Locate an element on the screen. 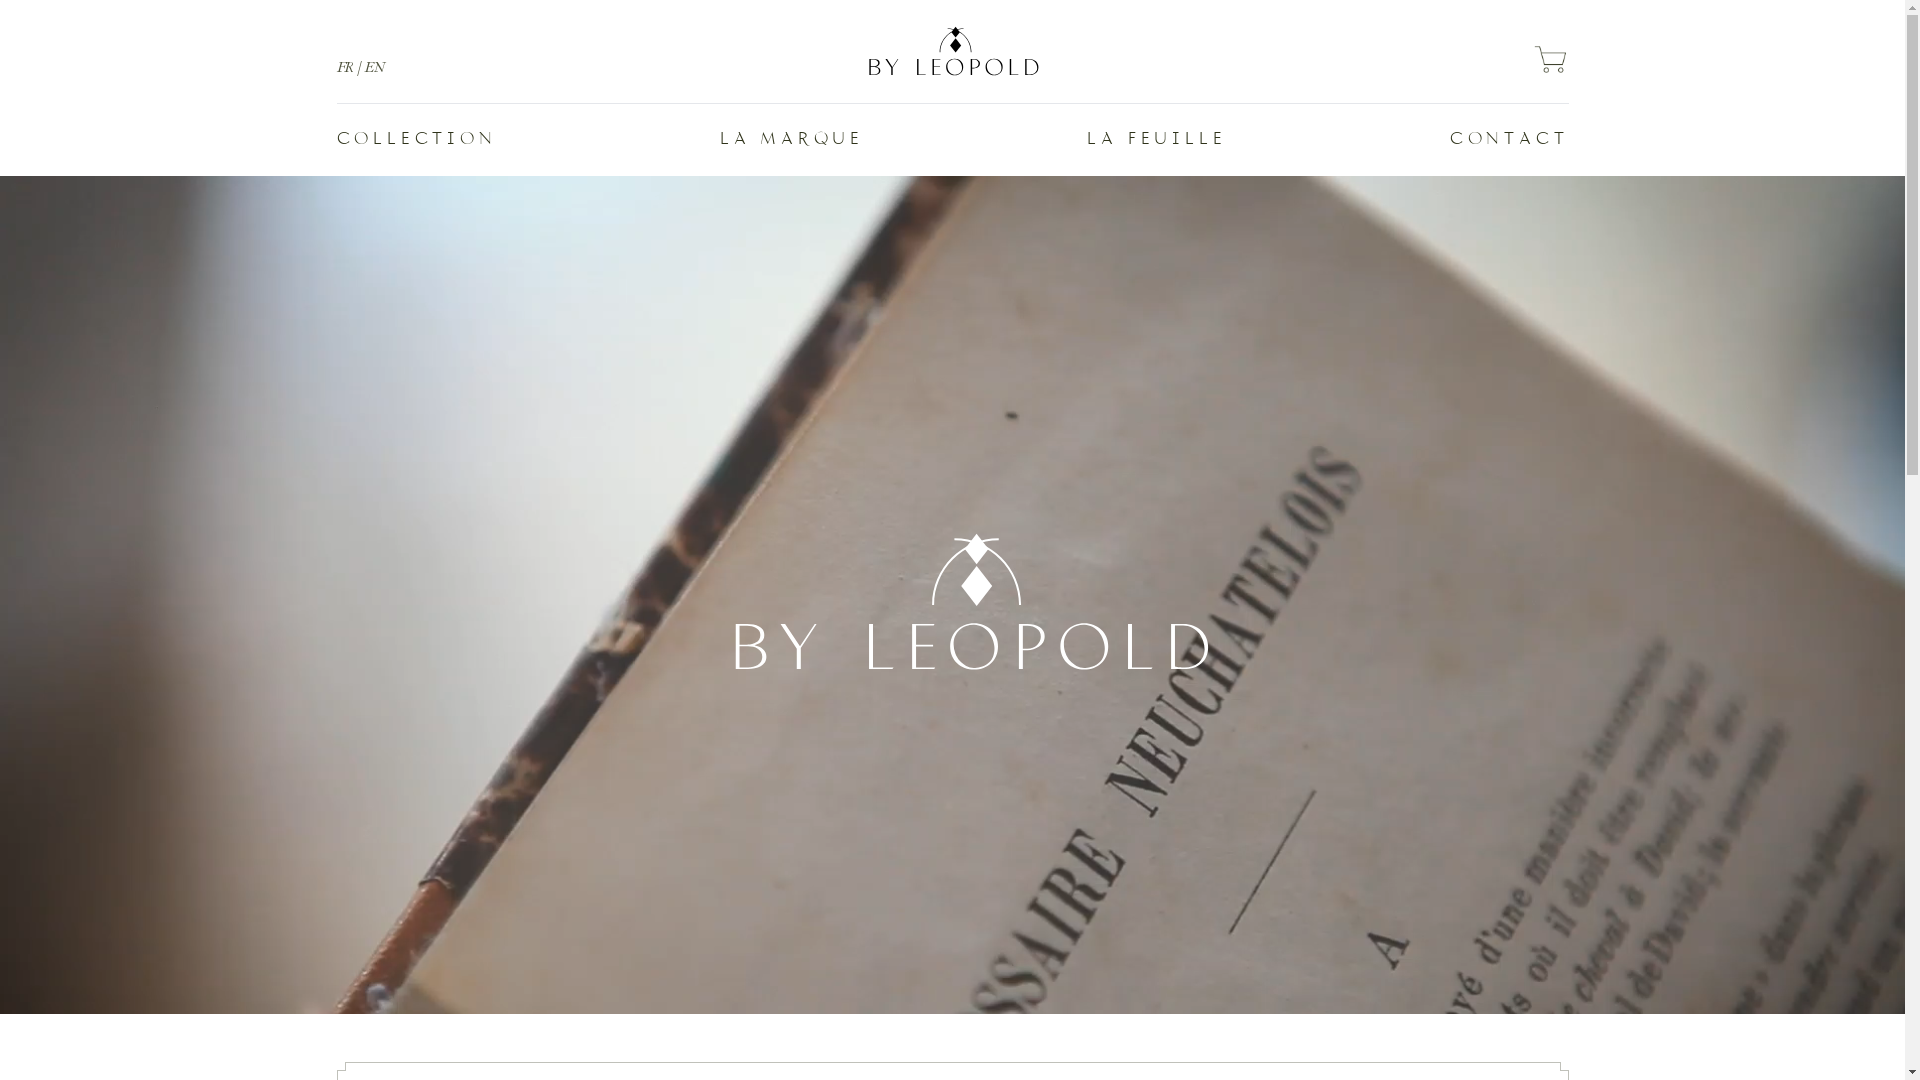 This screenshot has height=1080, width=1920. By Leopold is located at coordinates (1550, 62).